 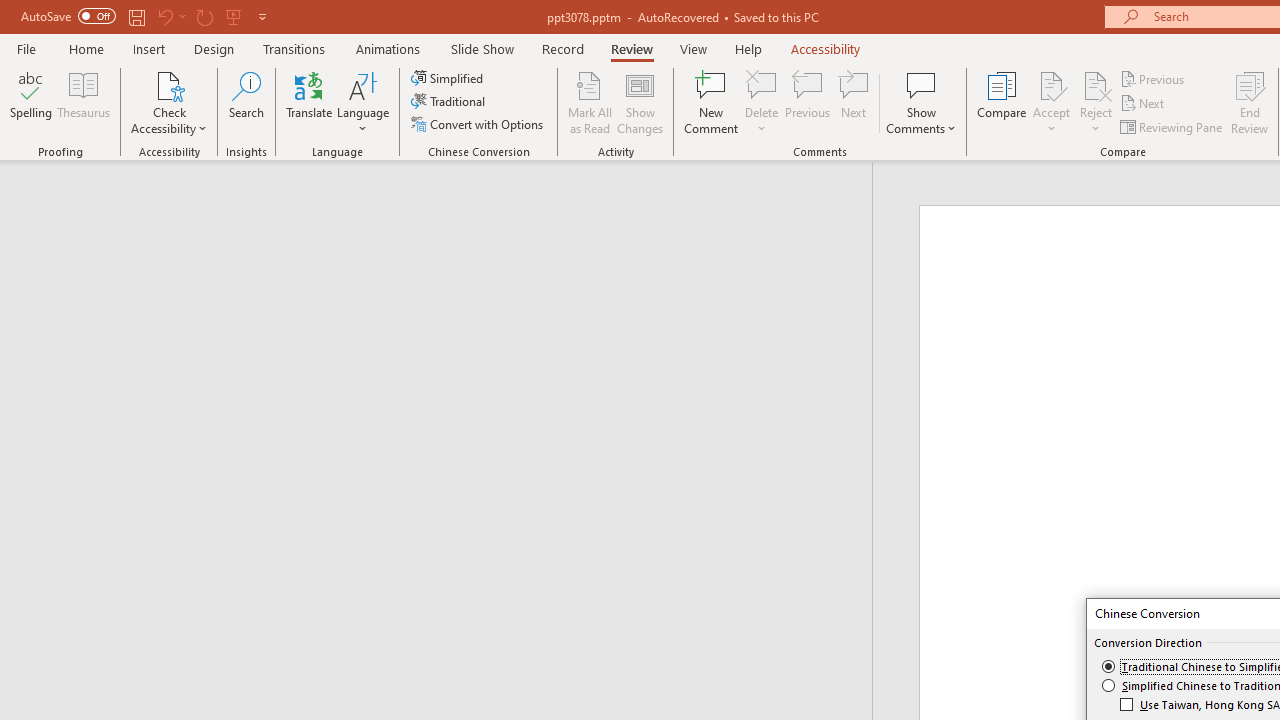 I want to click on Compare, so click(x=1002, y=102).